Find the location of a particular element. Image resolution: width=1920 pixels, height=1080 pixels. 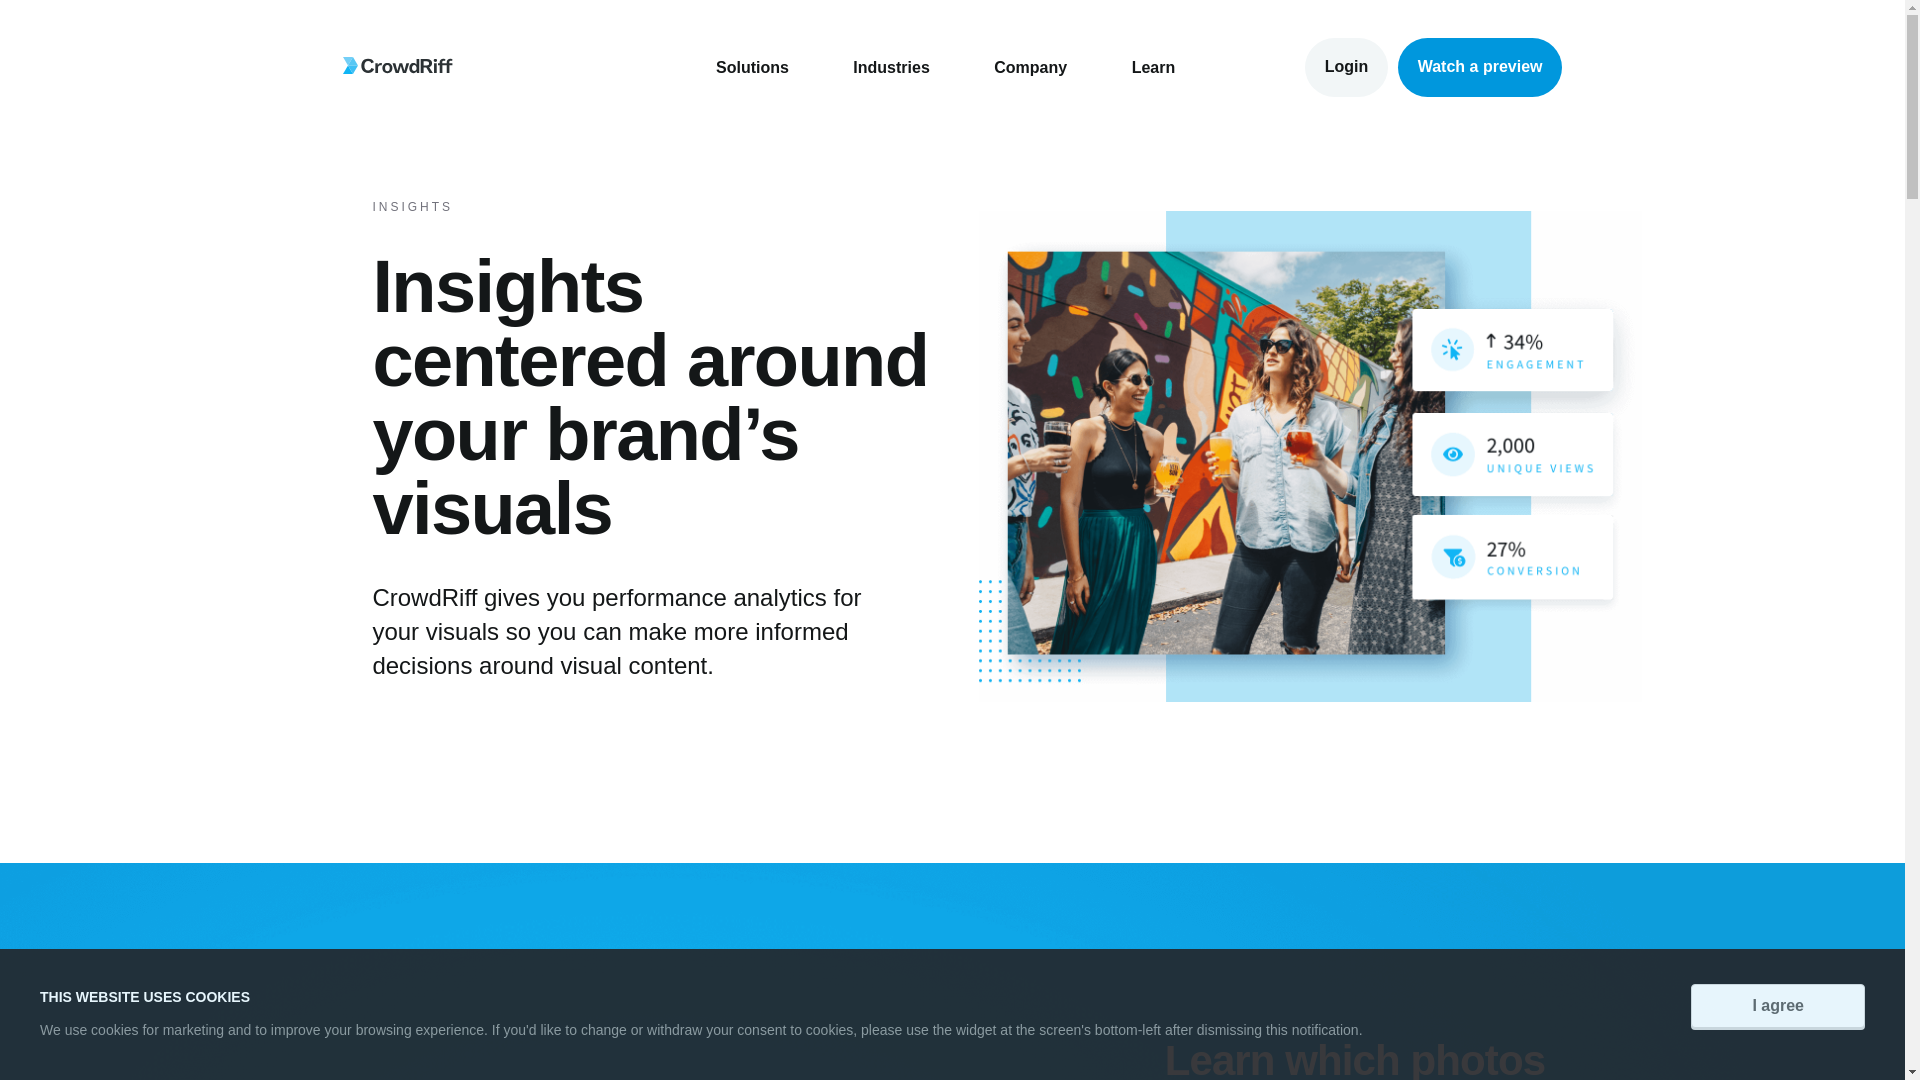

Industries is located at coordinates (890, 68).